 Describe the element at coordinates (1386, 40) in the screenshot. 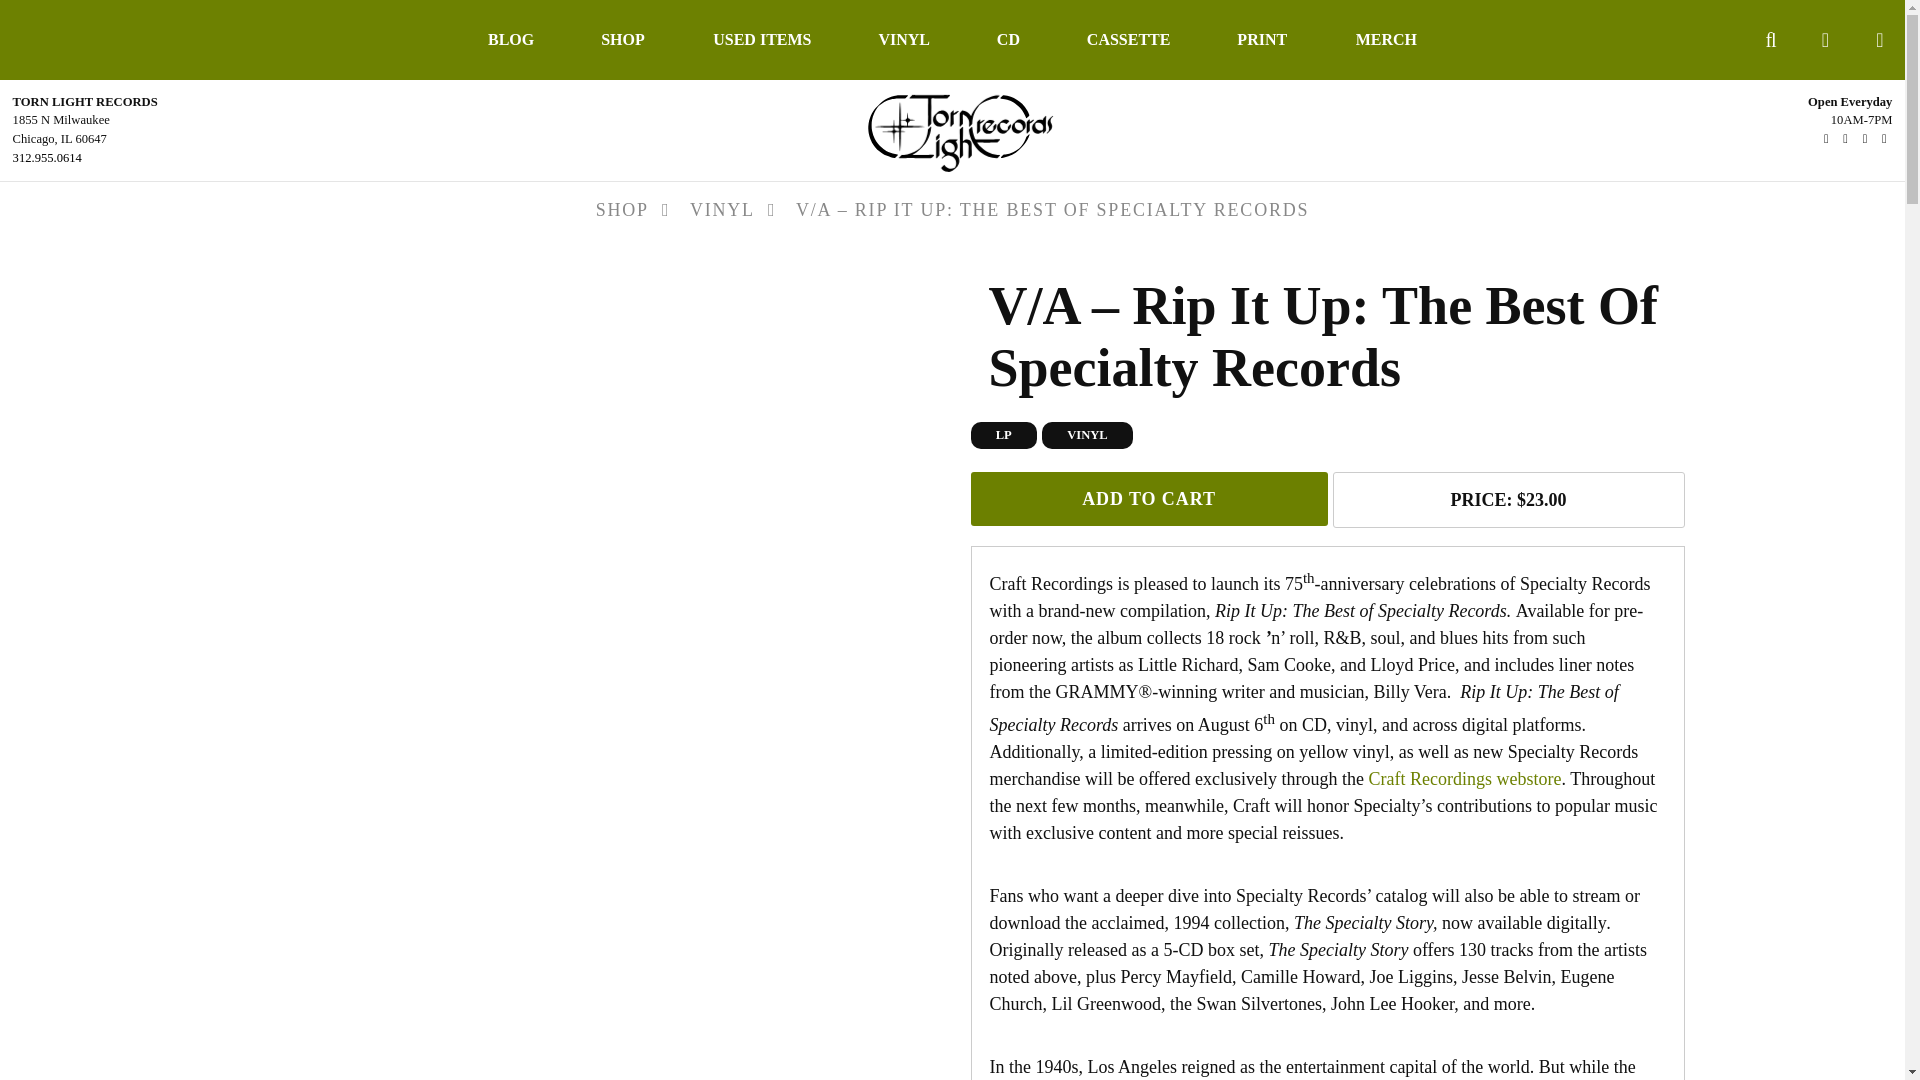

I see `MERCH` at that location.